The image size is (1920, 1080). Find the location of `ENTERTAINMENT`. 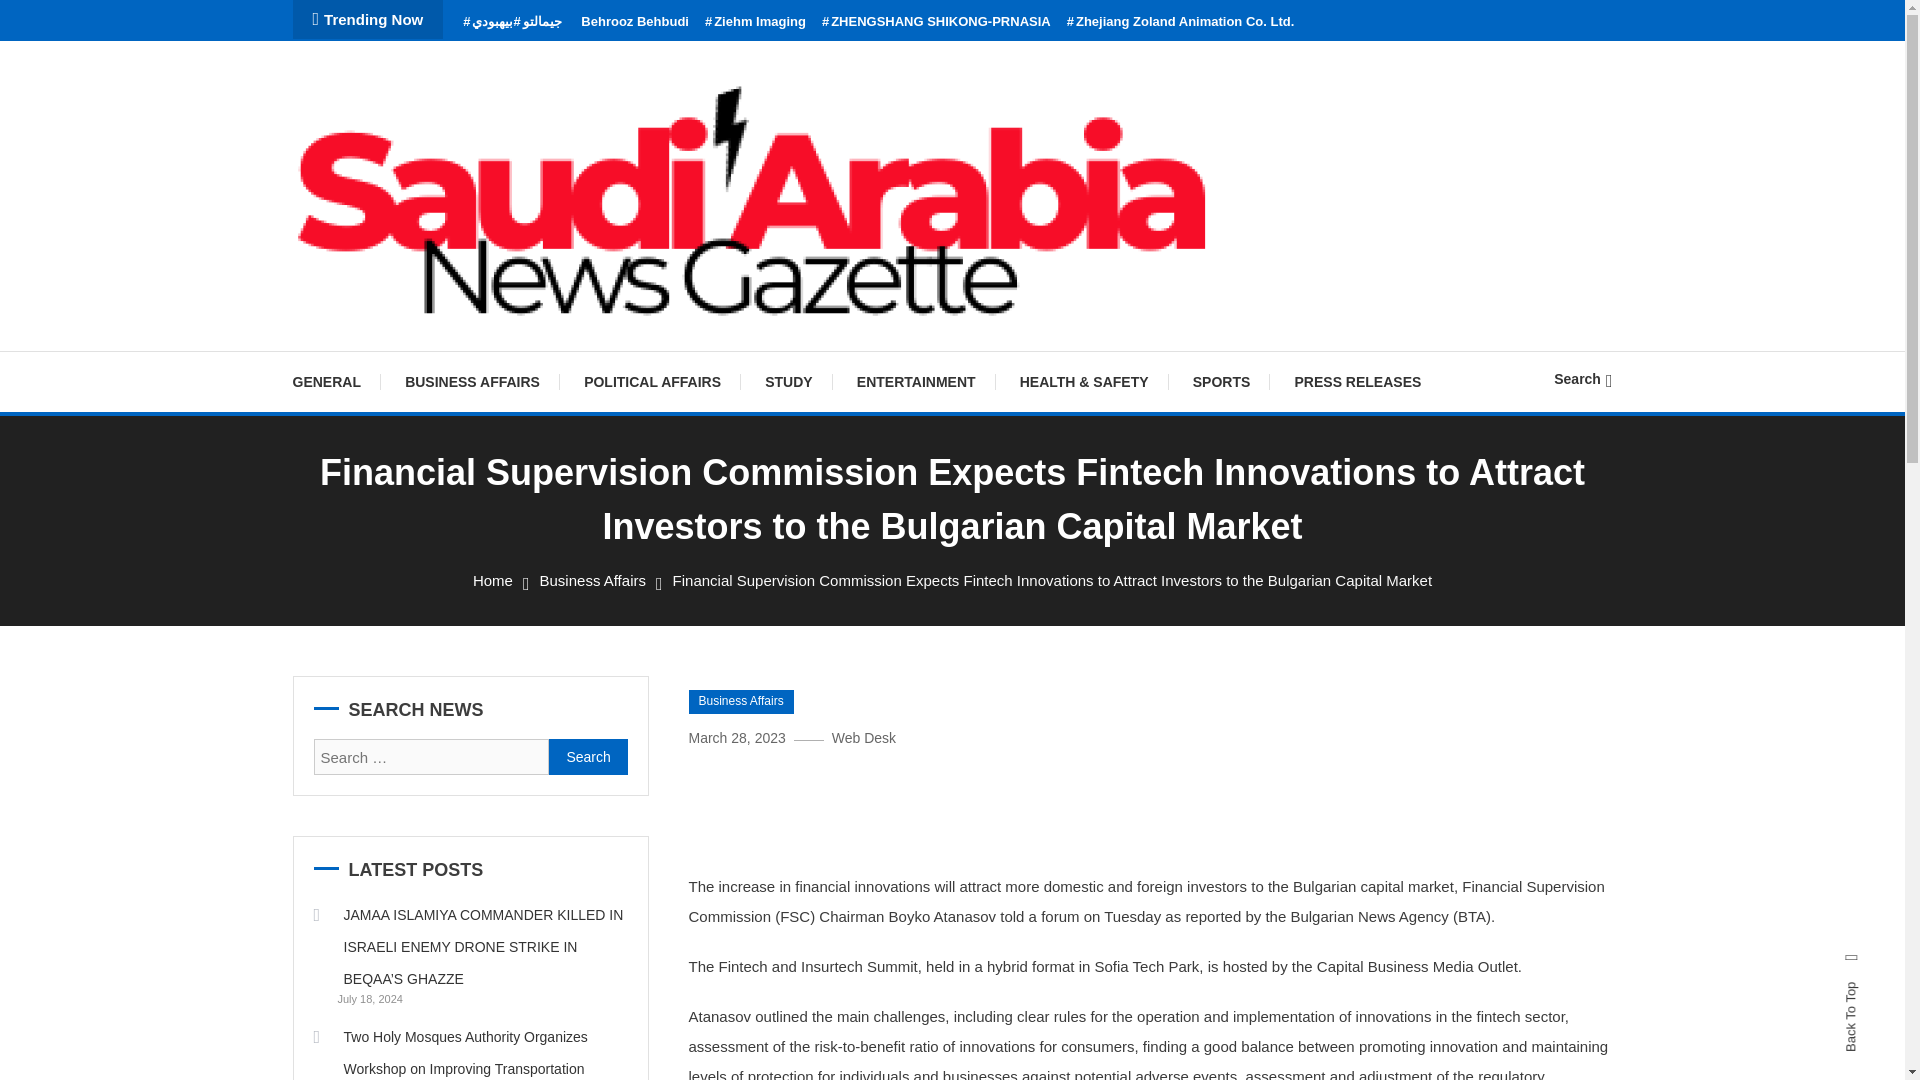

ENTERTAINMENT is located at coordinates (916, 382).